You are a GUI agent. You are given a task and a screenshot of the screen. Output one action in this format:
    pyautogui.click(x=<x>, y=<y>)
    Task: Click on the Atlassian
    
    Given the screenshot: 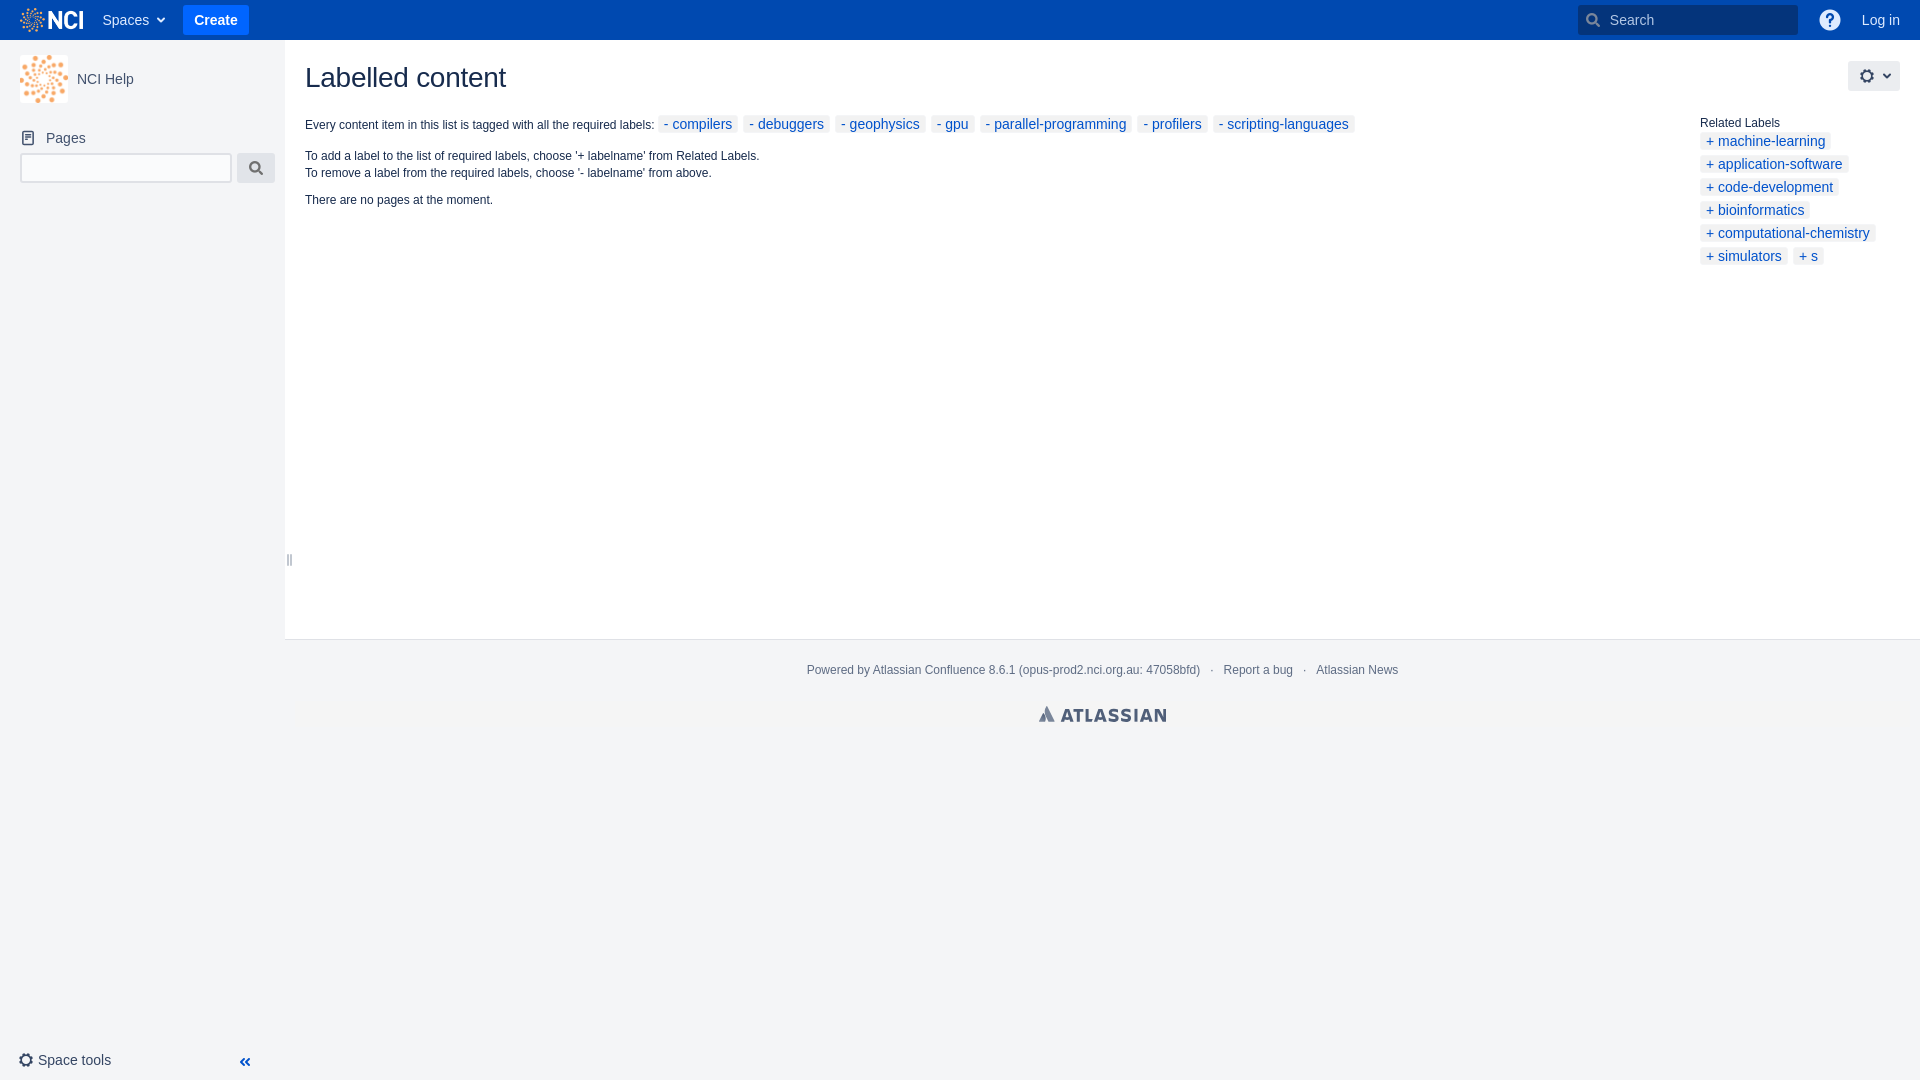 What is the action you would take?
    pyautogui.click(x=1102, y=714)
    